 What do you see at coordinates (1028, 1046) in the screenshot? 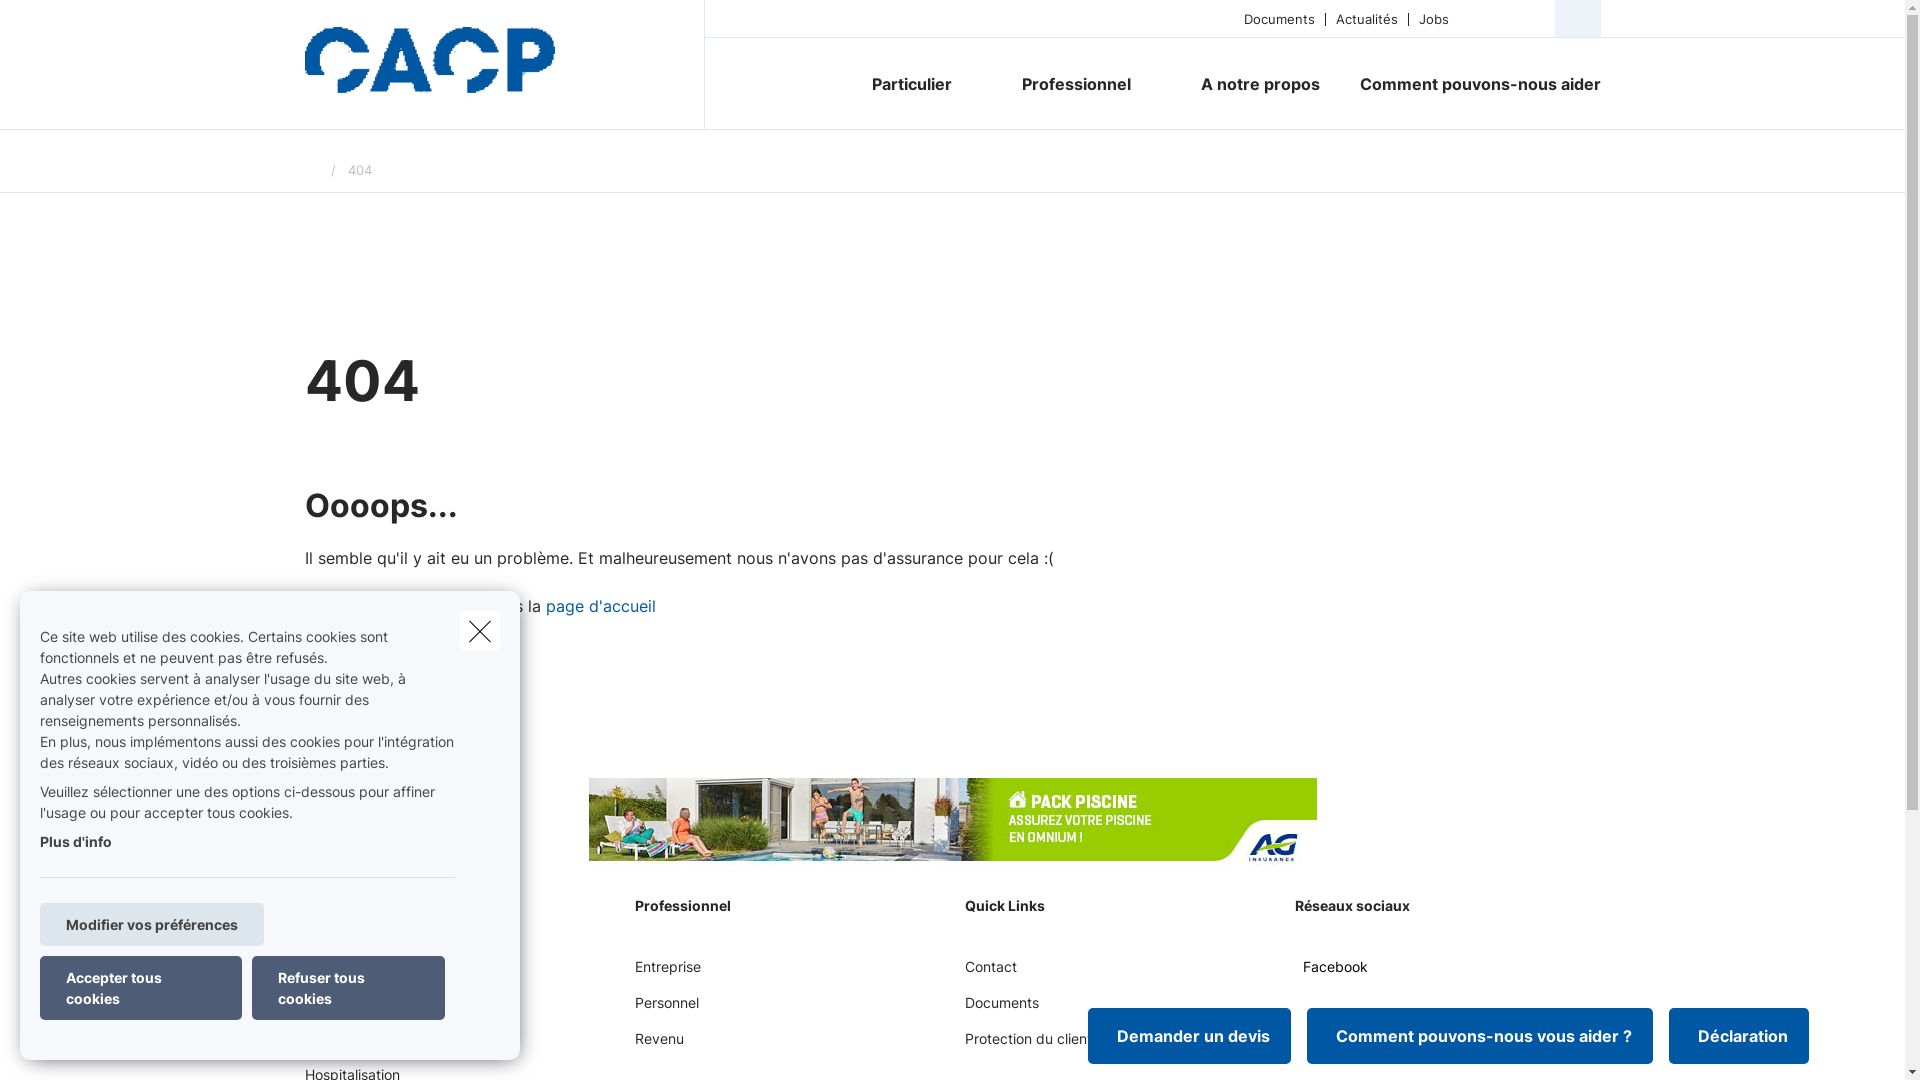
I see `Protection du client` at bounding box center [1028, 1046].